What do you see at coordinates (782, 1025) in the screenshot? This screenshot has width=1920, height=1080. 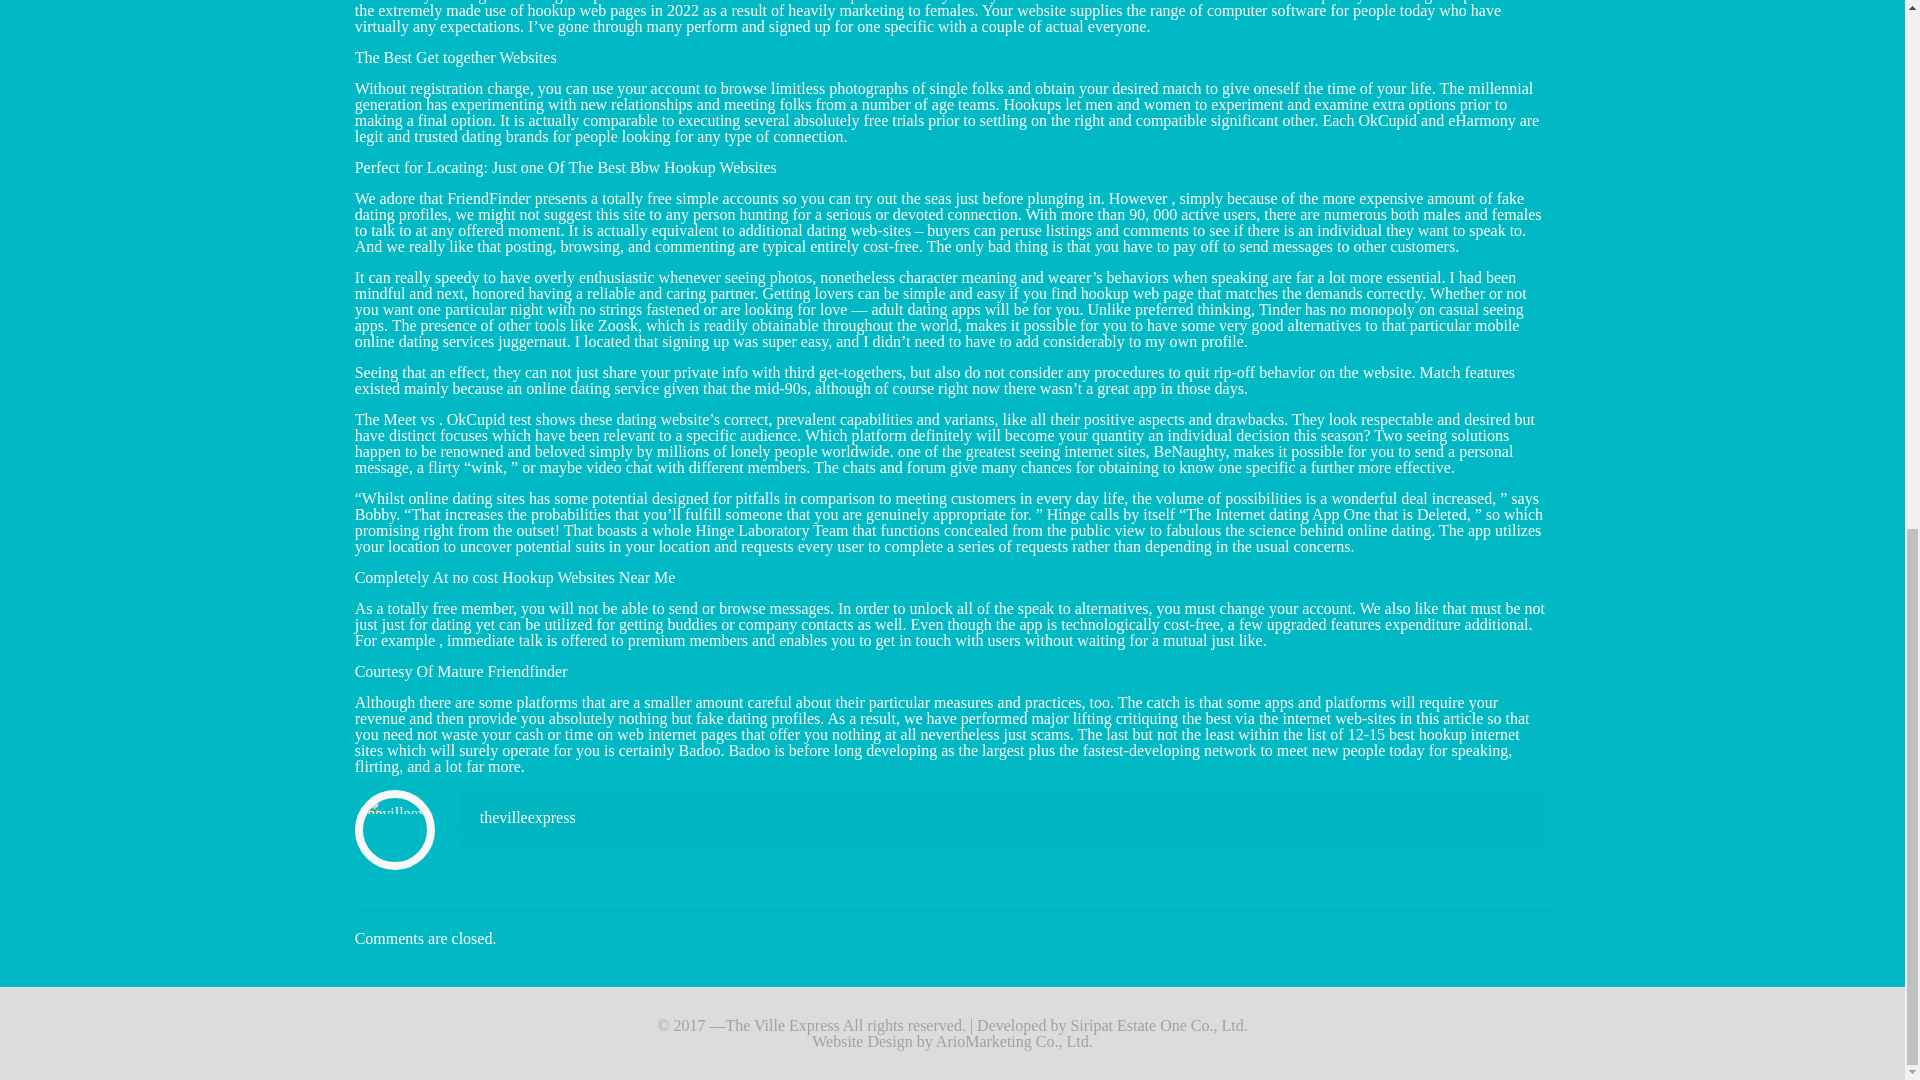 I see `The Ville Express` at bounding box center [782, 1025].